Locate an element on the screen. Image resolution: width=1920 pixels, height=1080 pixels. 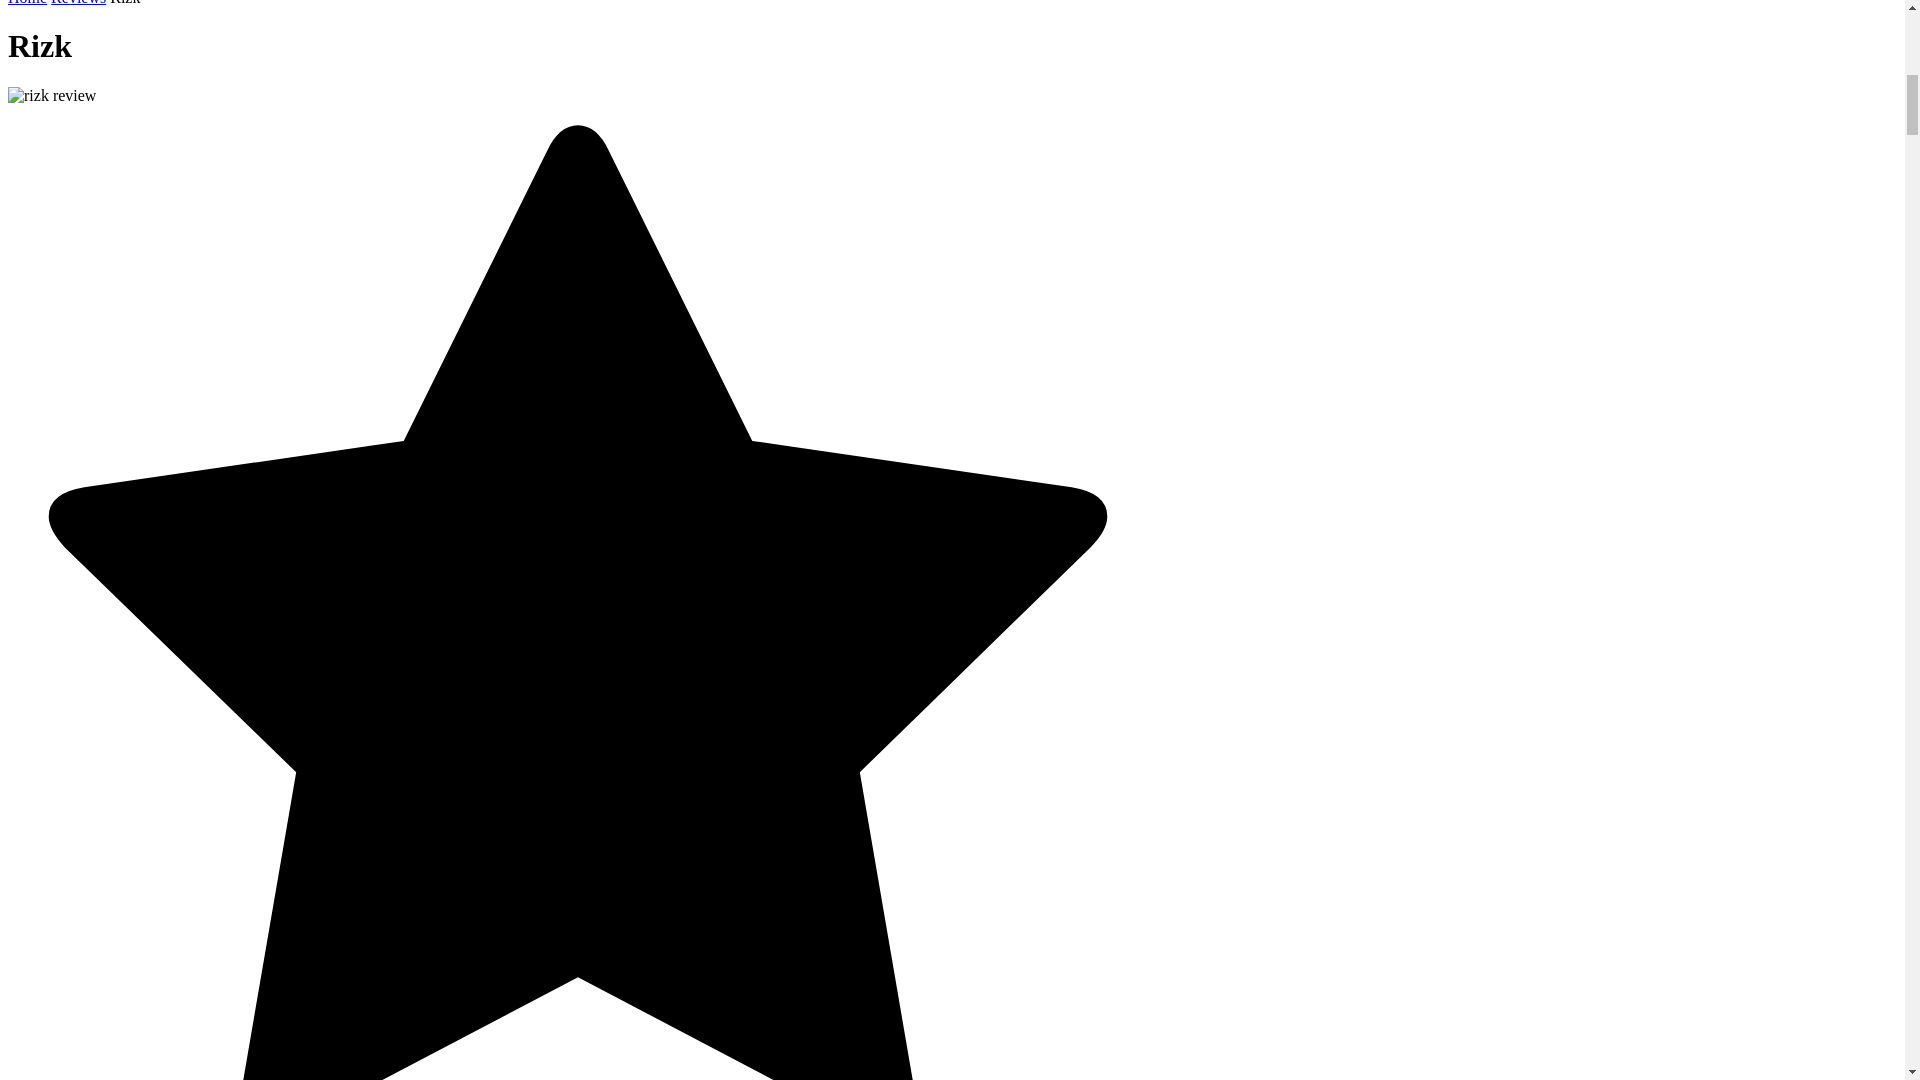
Reviews is located at coordinates (78, 3).